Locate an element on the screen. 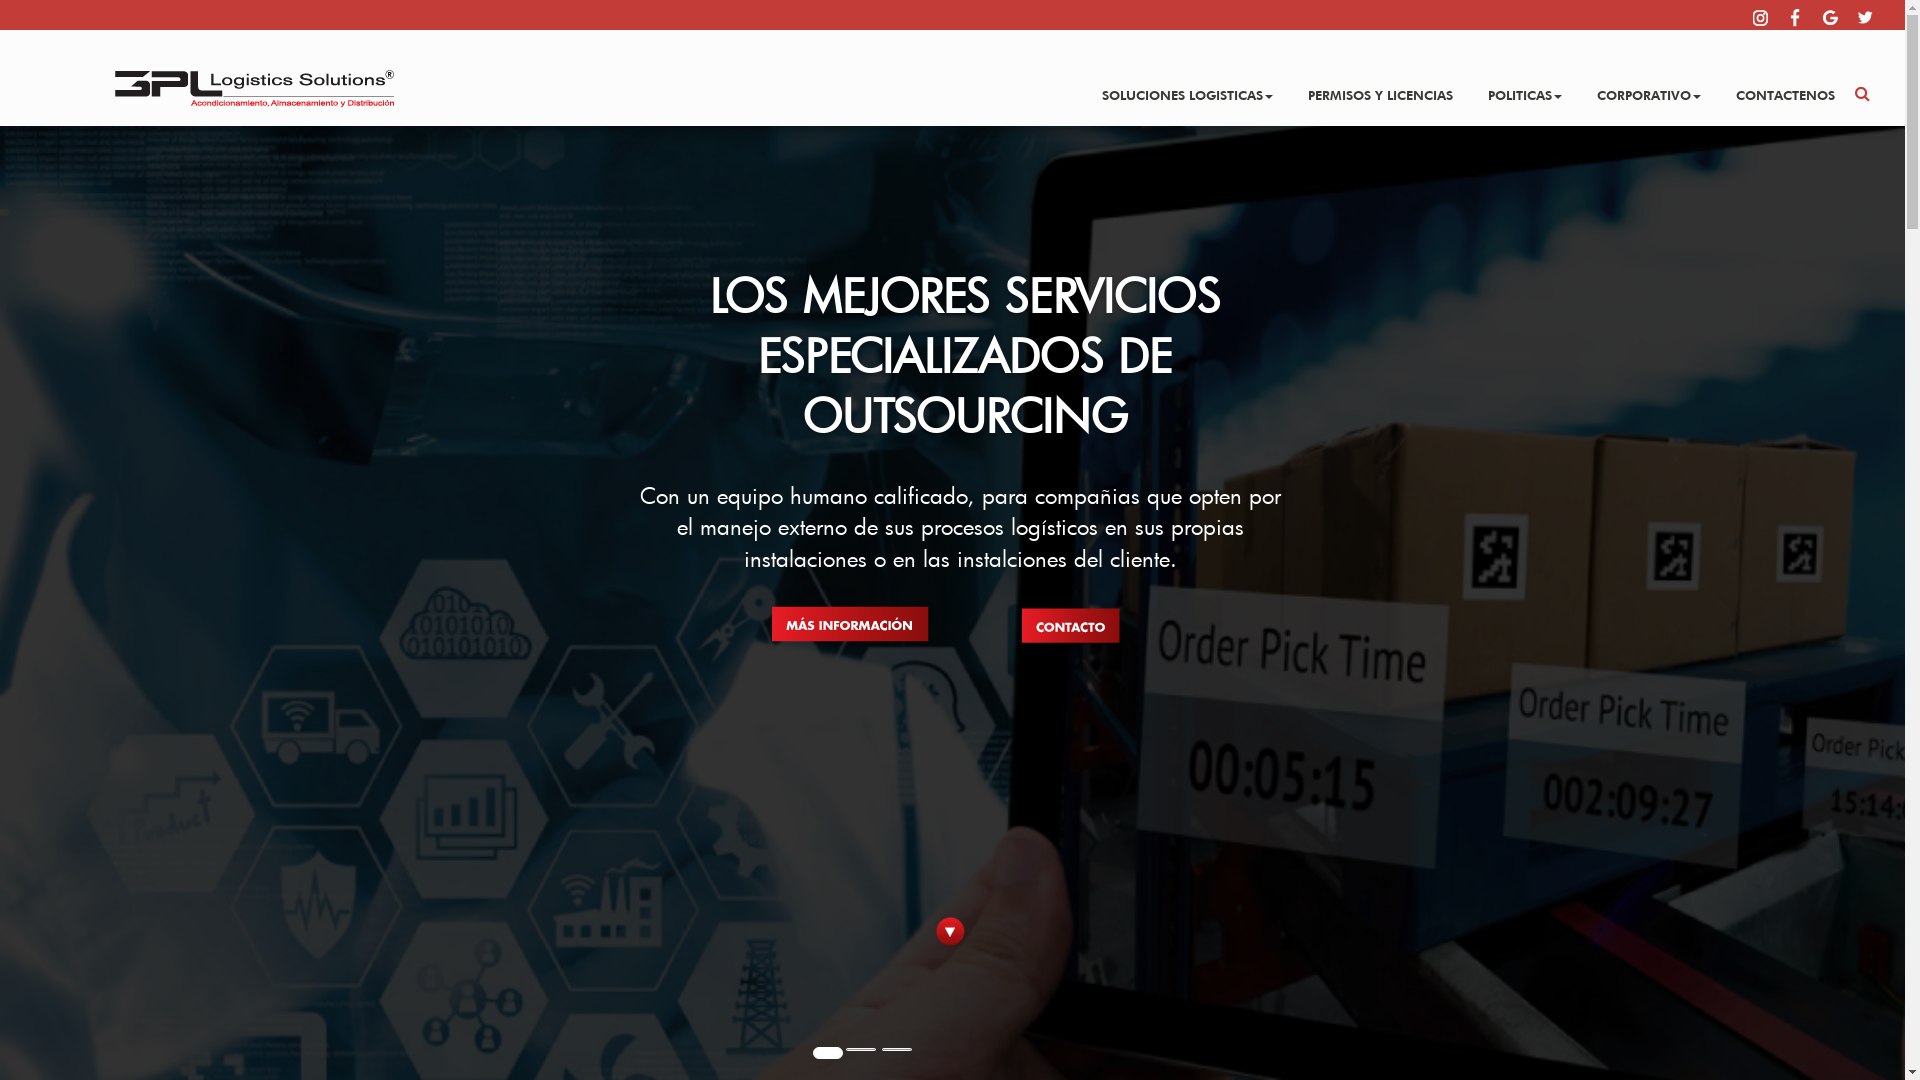  CORPORATIVO is located at coordinates (1649, 90).